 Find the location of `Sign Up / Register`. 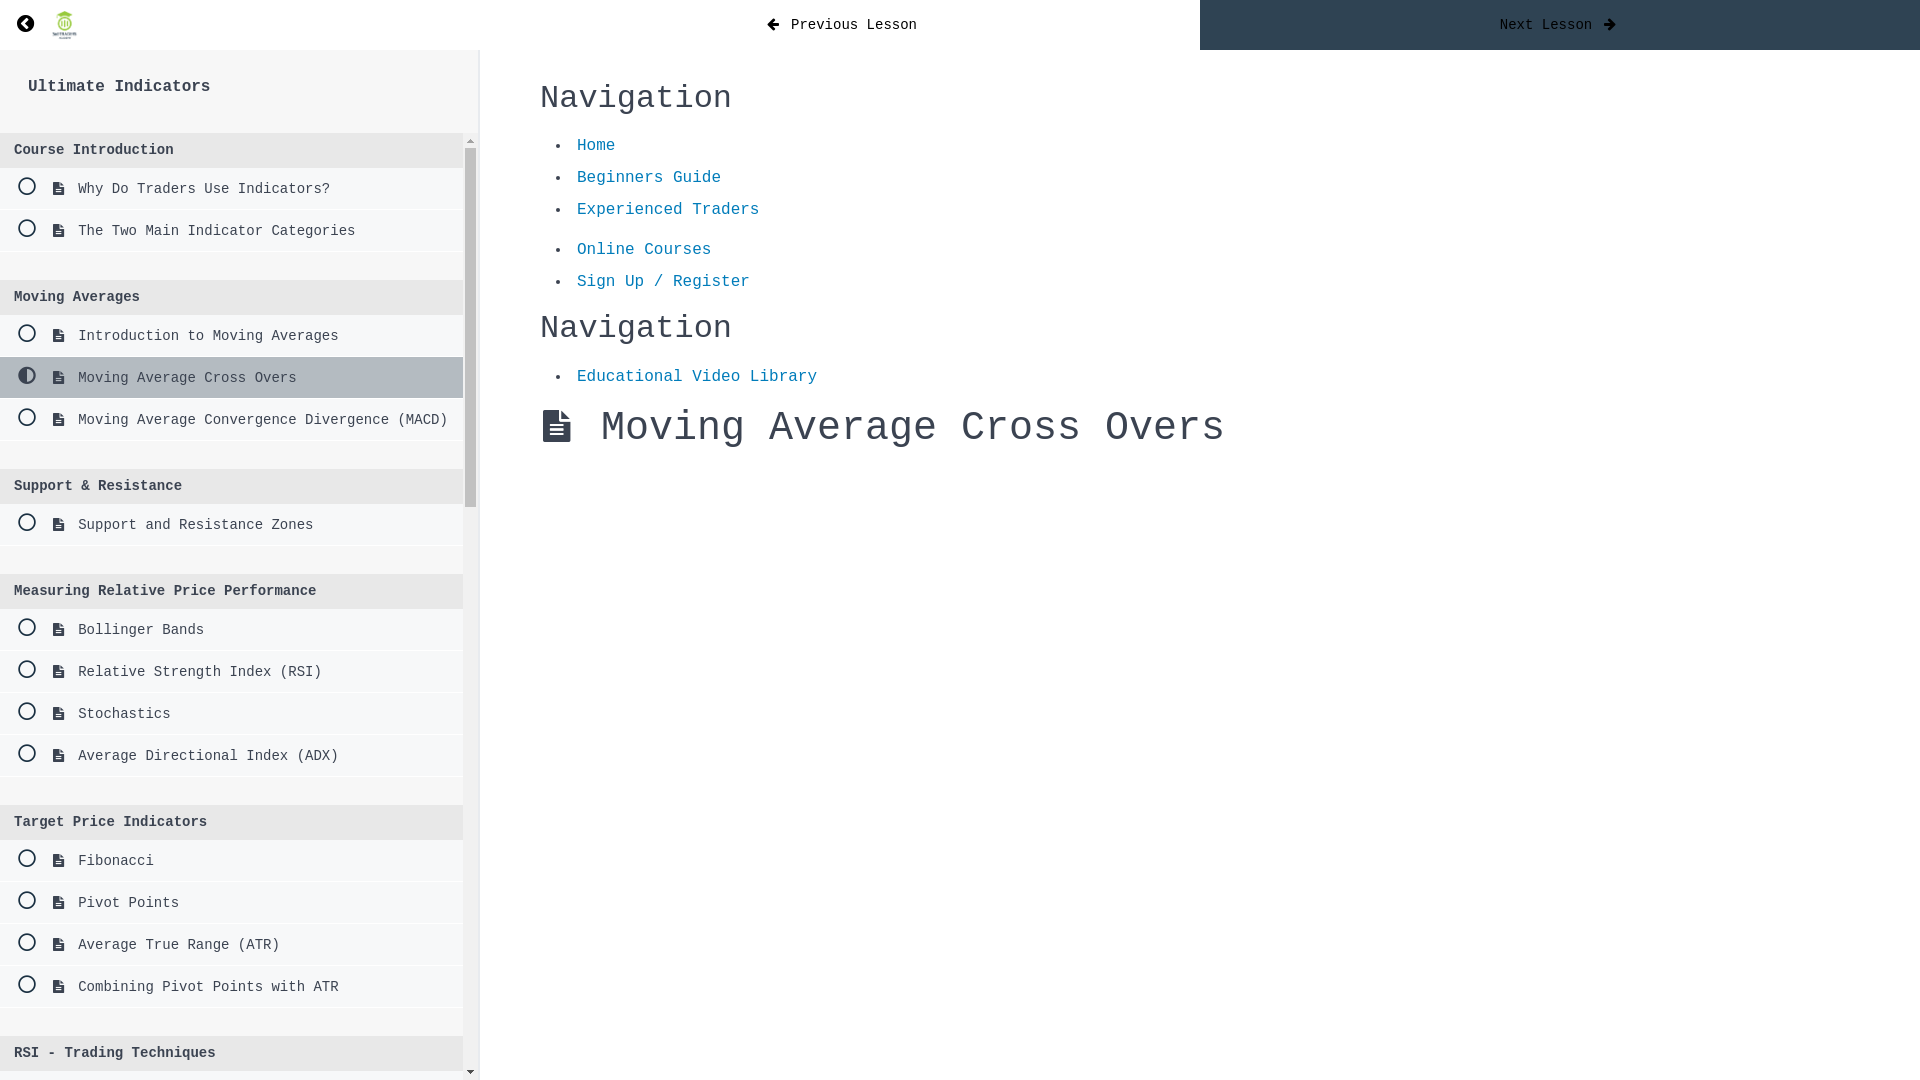

Sign Up / Register is located at coordinates (664, 282).